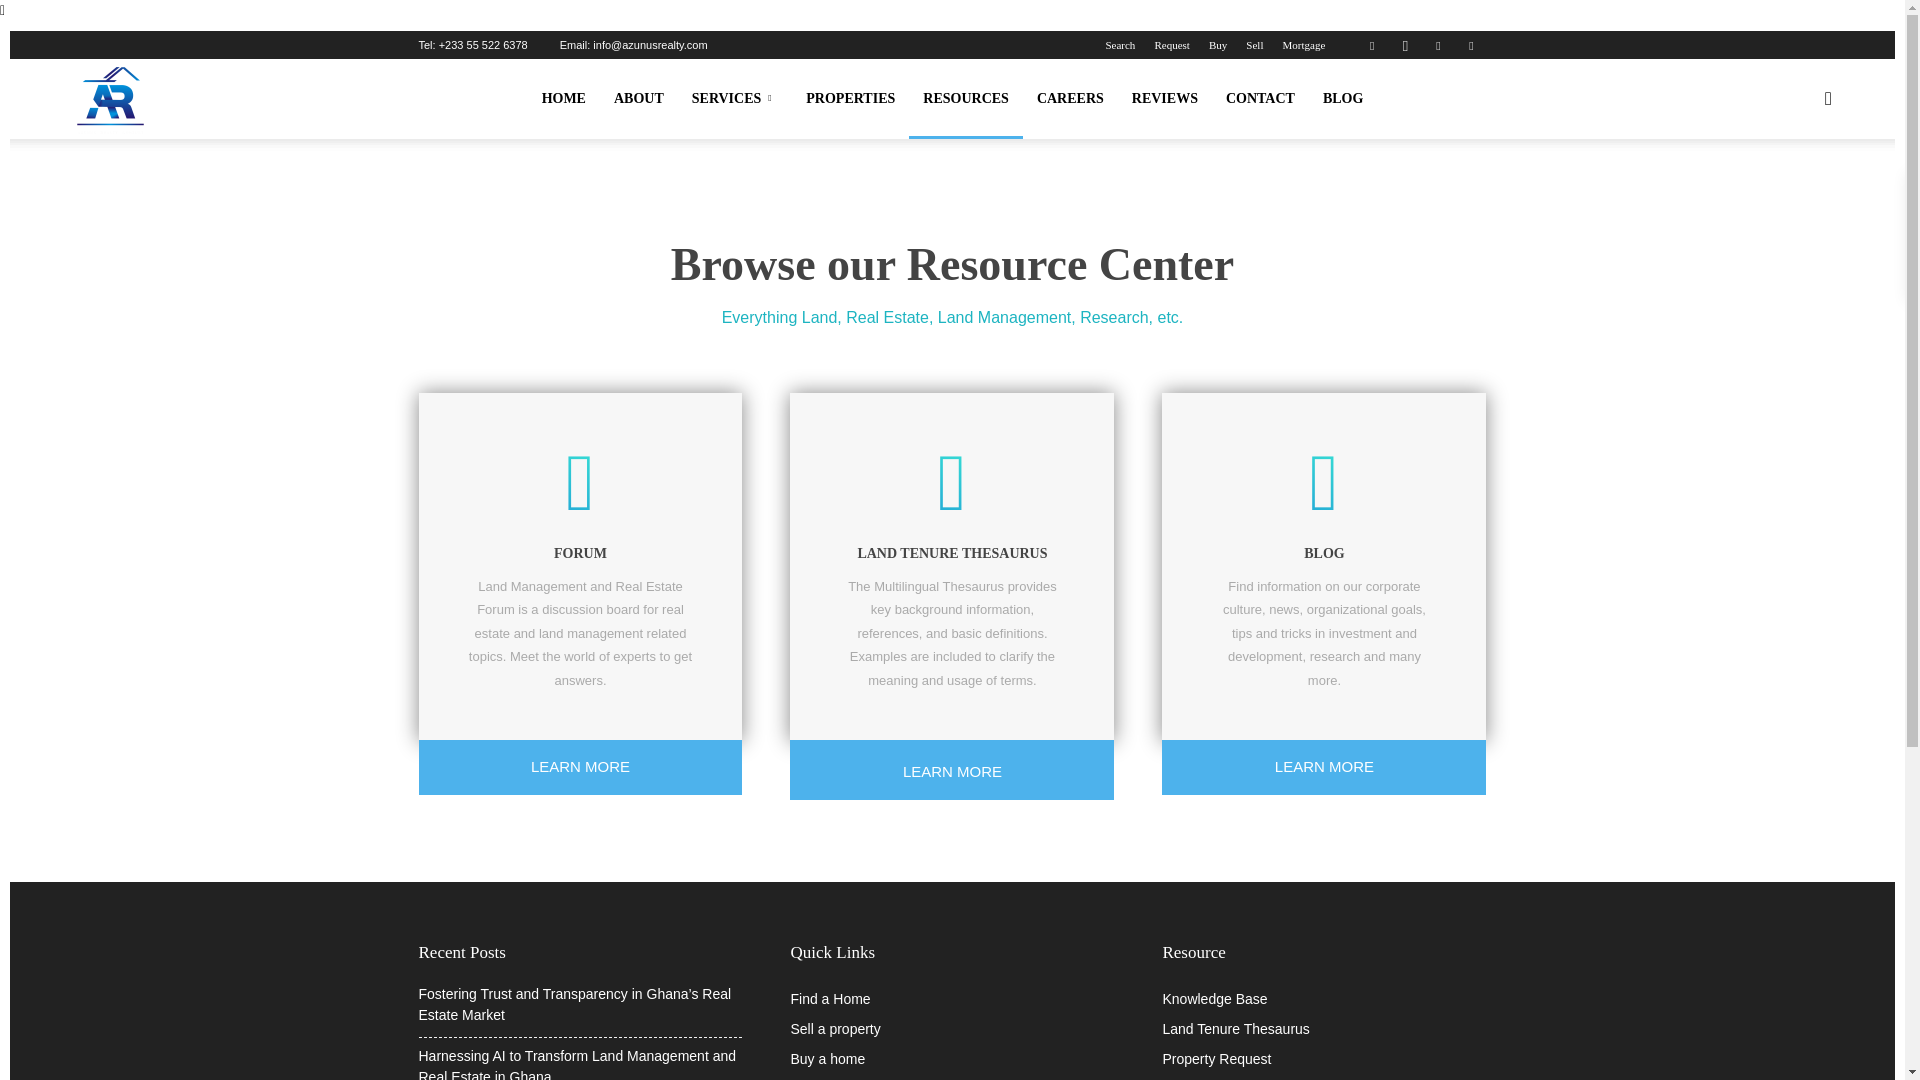 Image resolution: width=1920 pixels, height=1080 pixels. I want to click on Learn more, so click(951, 766).